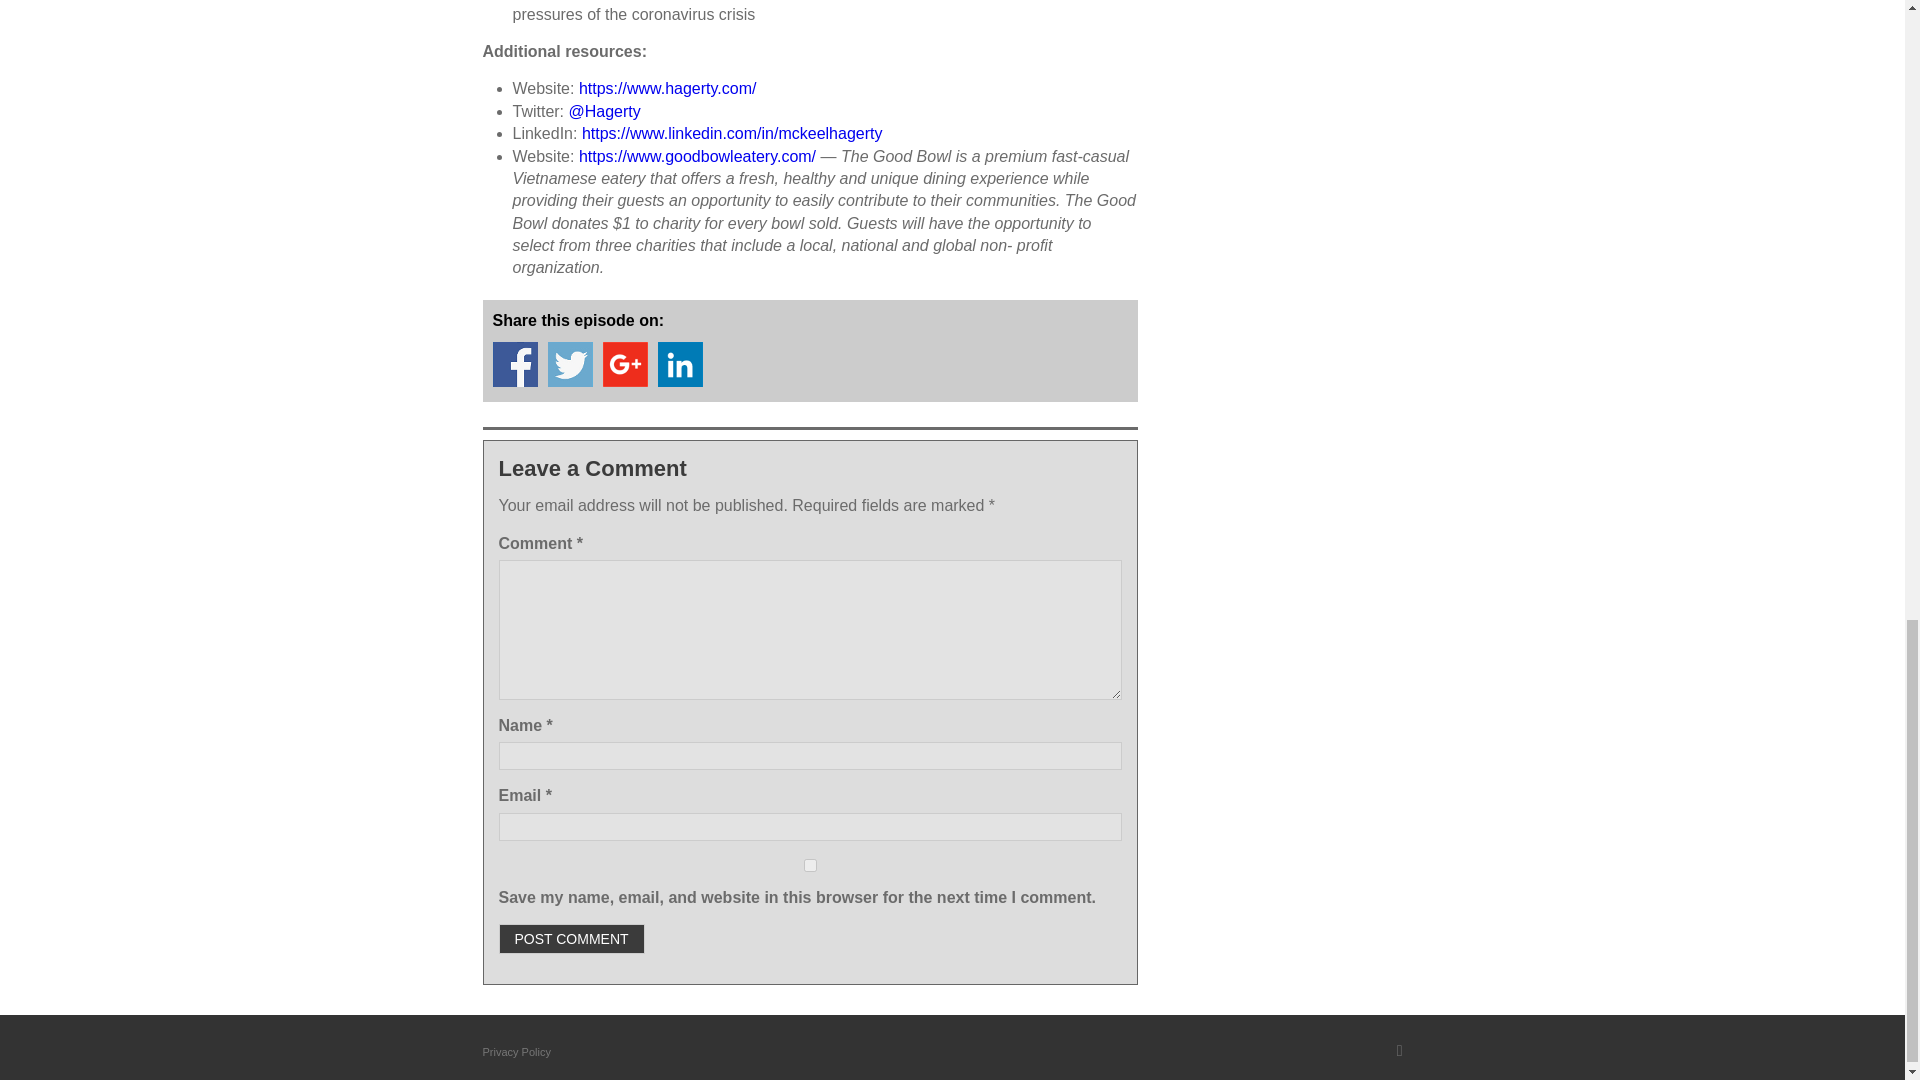 The width and height of the screenshot is (1920, 1080). I want to click on Share on Twitter, so click(570, 364).